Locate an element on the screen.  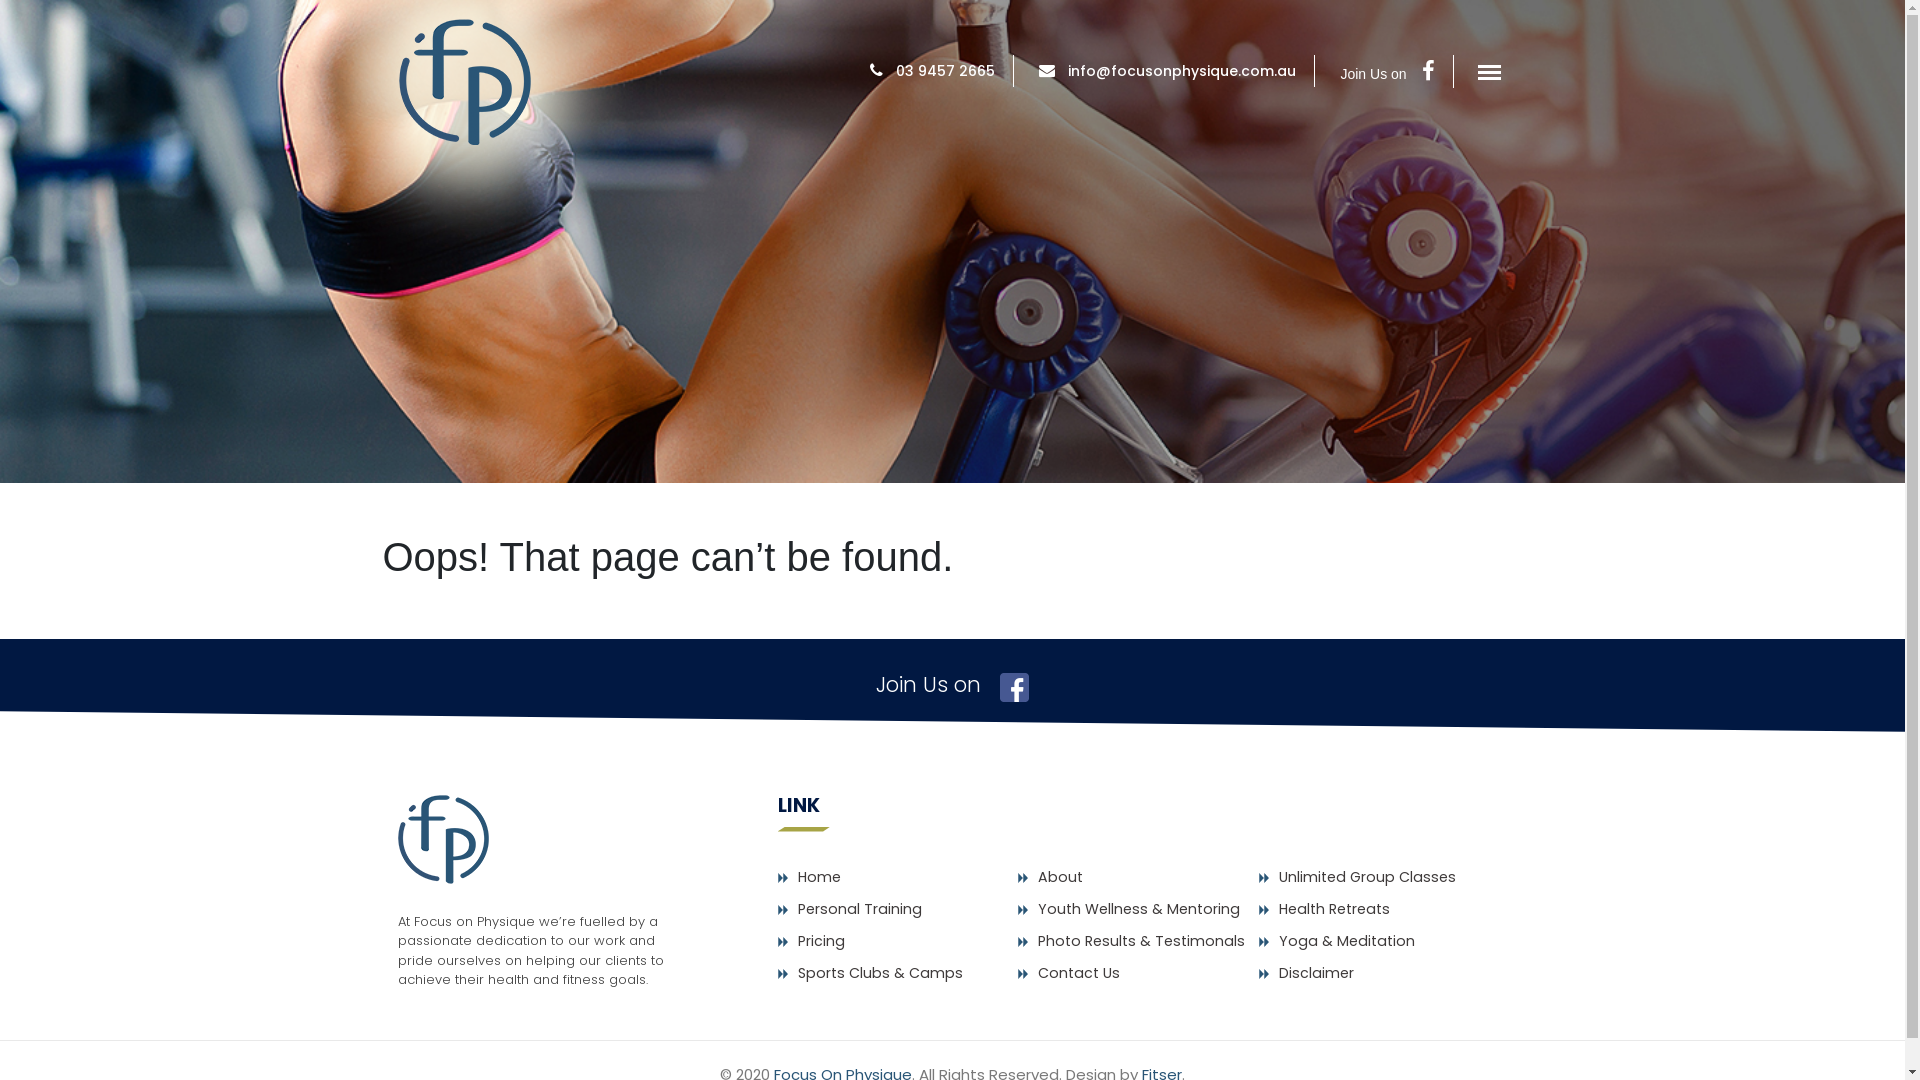
Contact Us is located at coordinates (1079, 973).